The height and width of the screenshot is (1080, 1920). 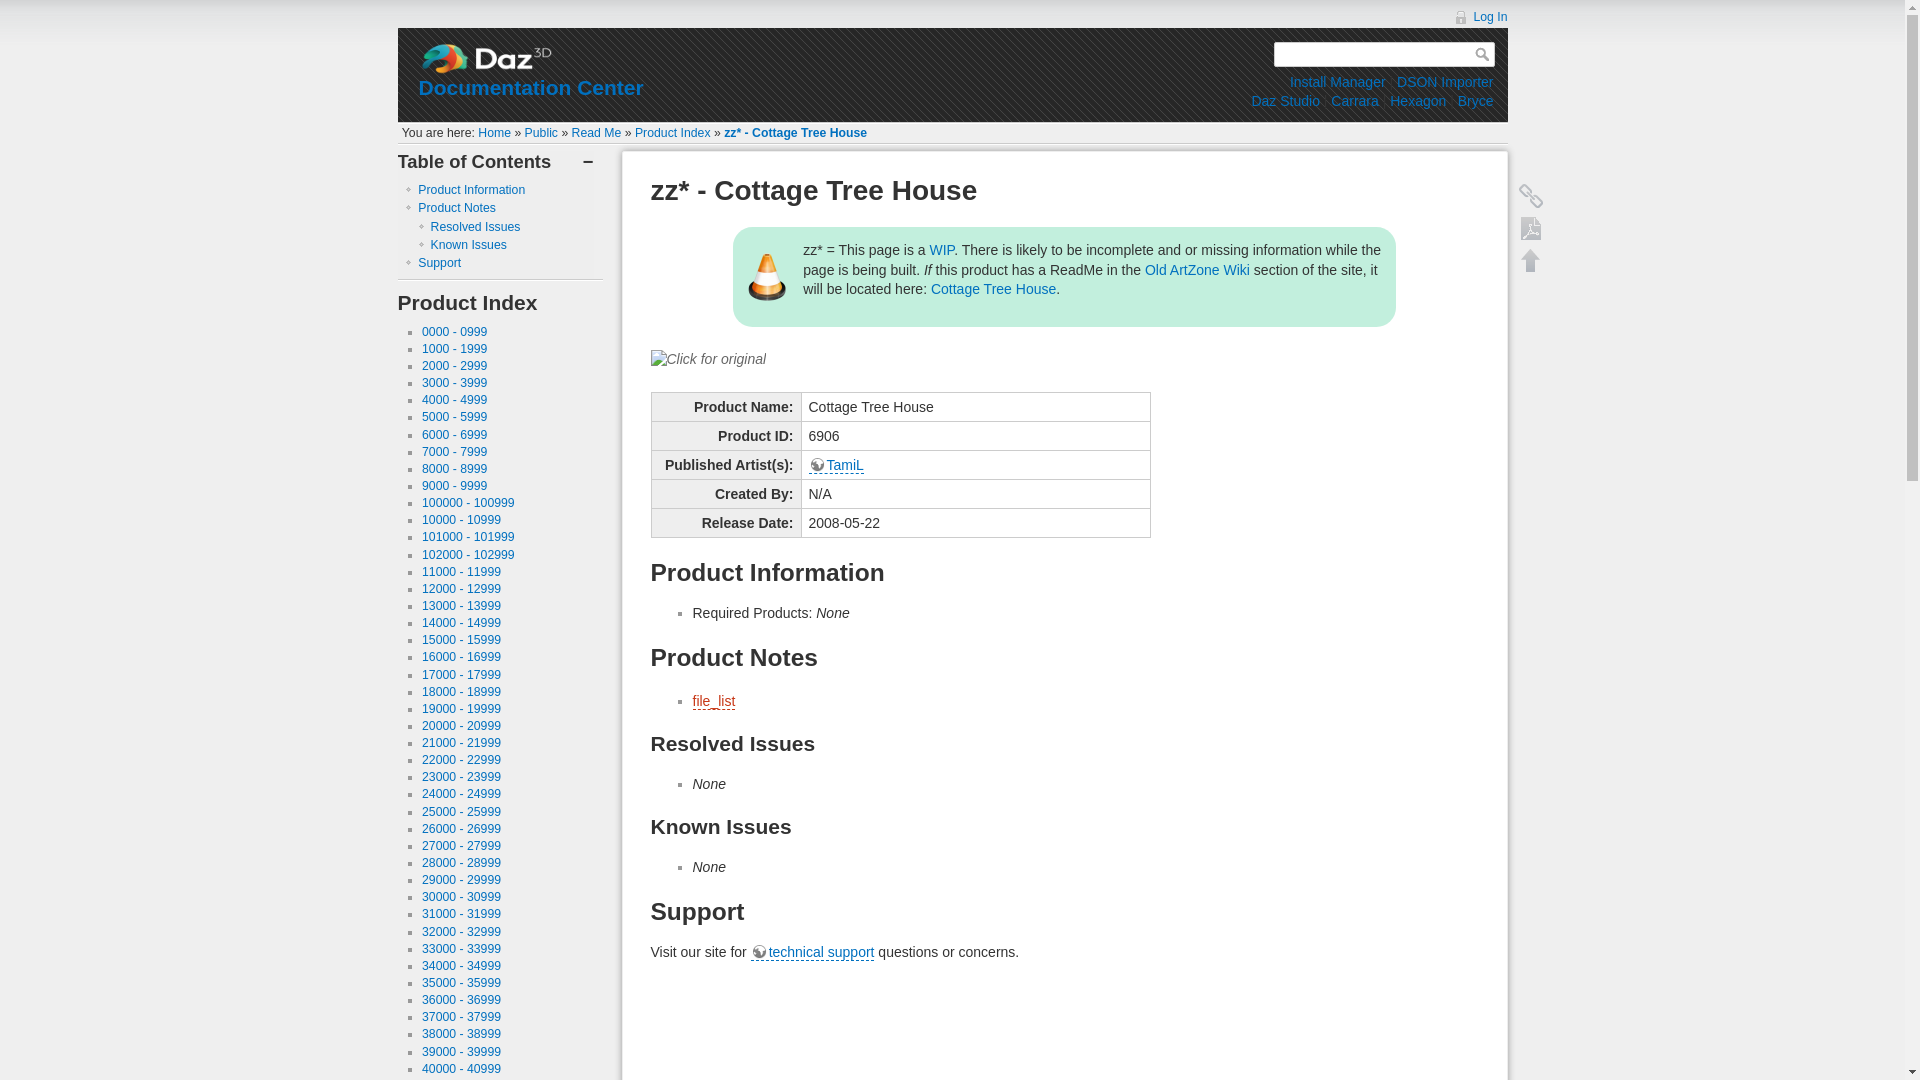 What do you see at coordinates (494, 133) in the screenshot?
I see `start` at bounding box center [494, 133].